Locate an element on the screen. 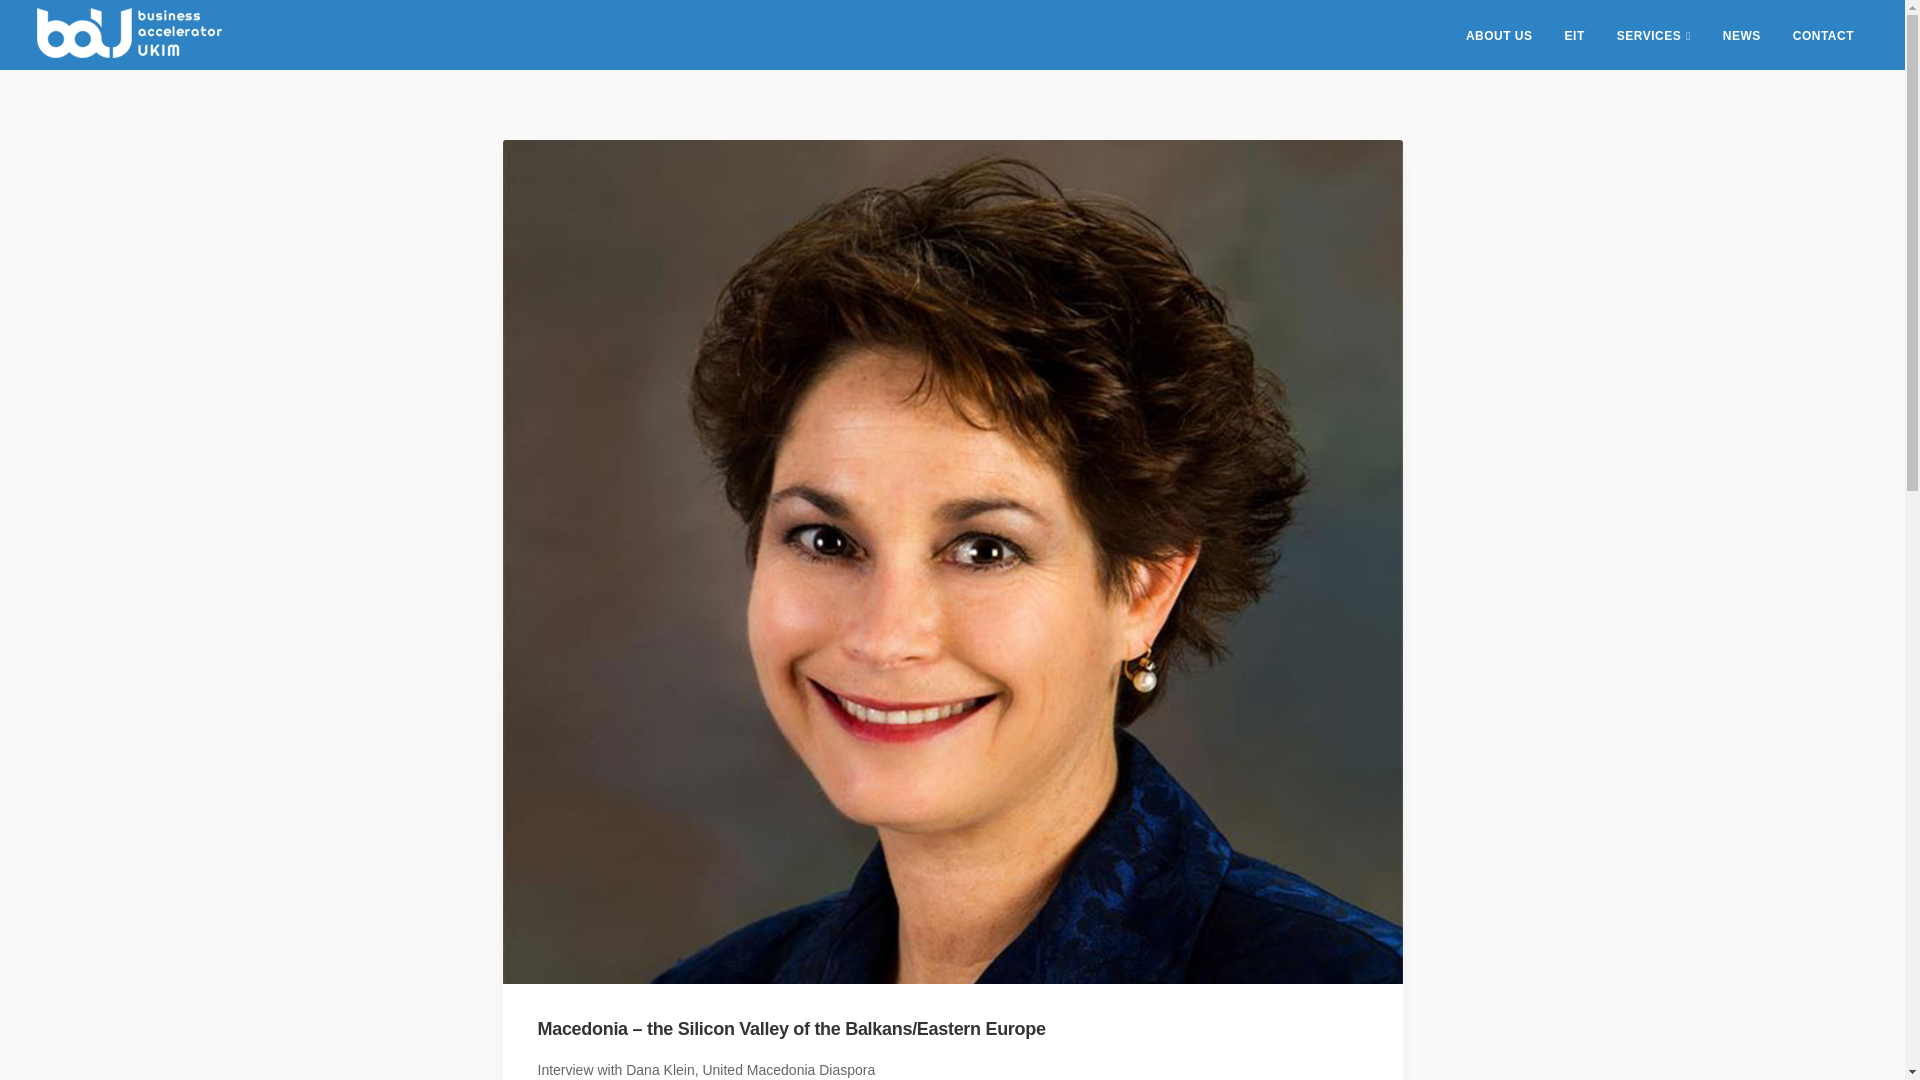 The image size is (1920, 1080). Contact is located at coordinates (1824, 35).